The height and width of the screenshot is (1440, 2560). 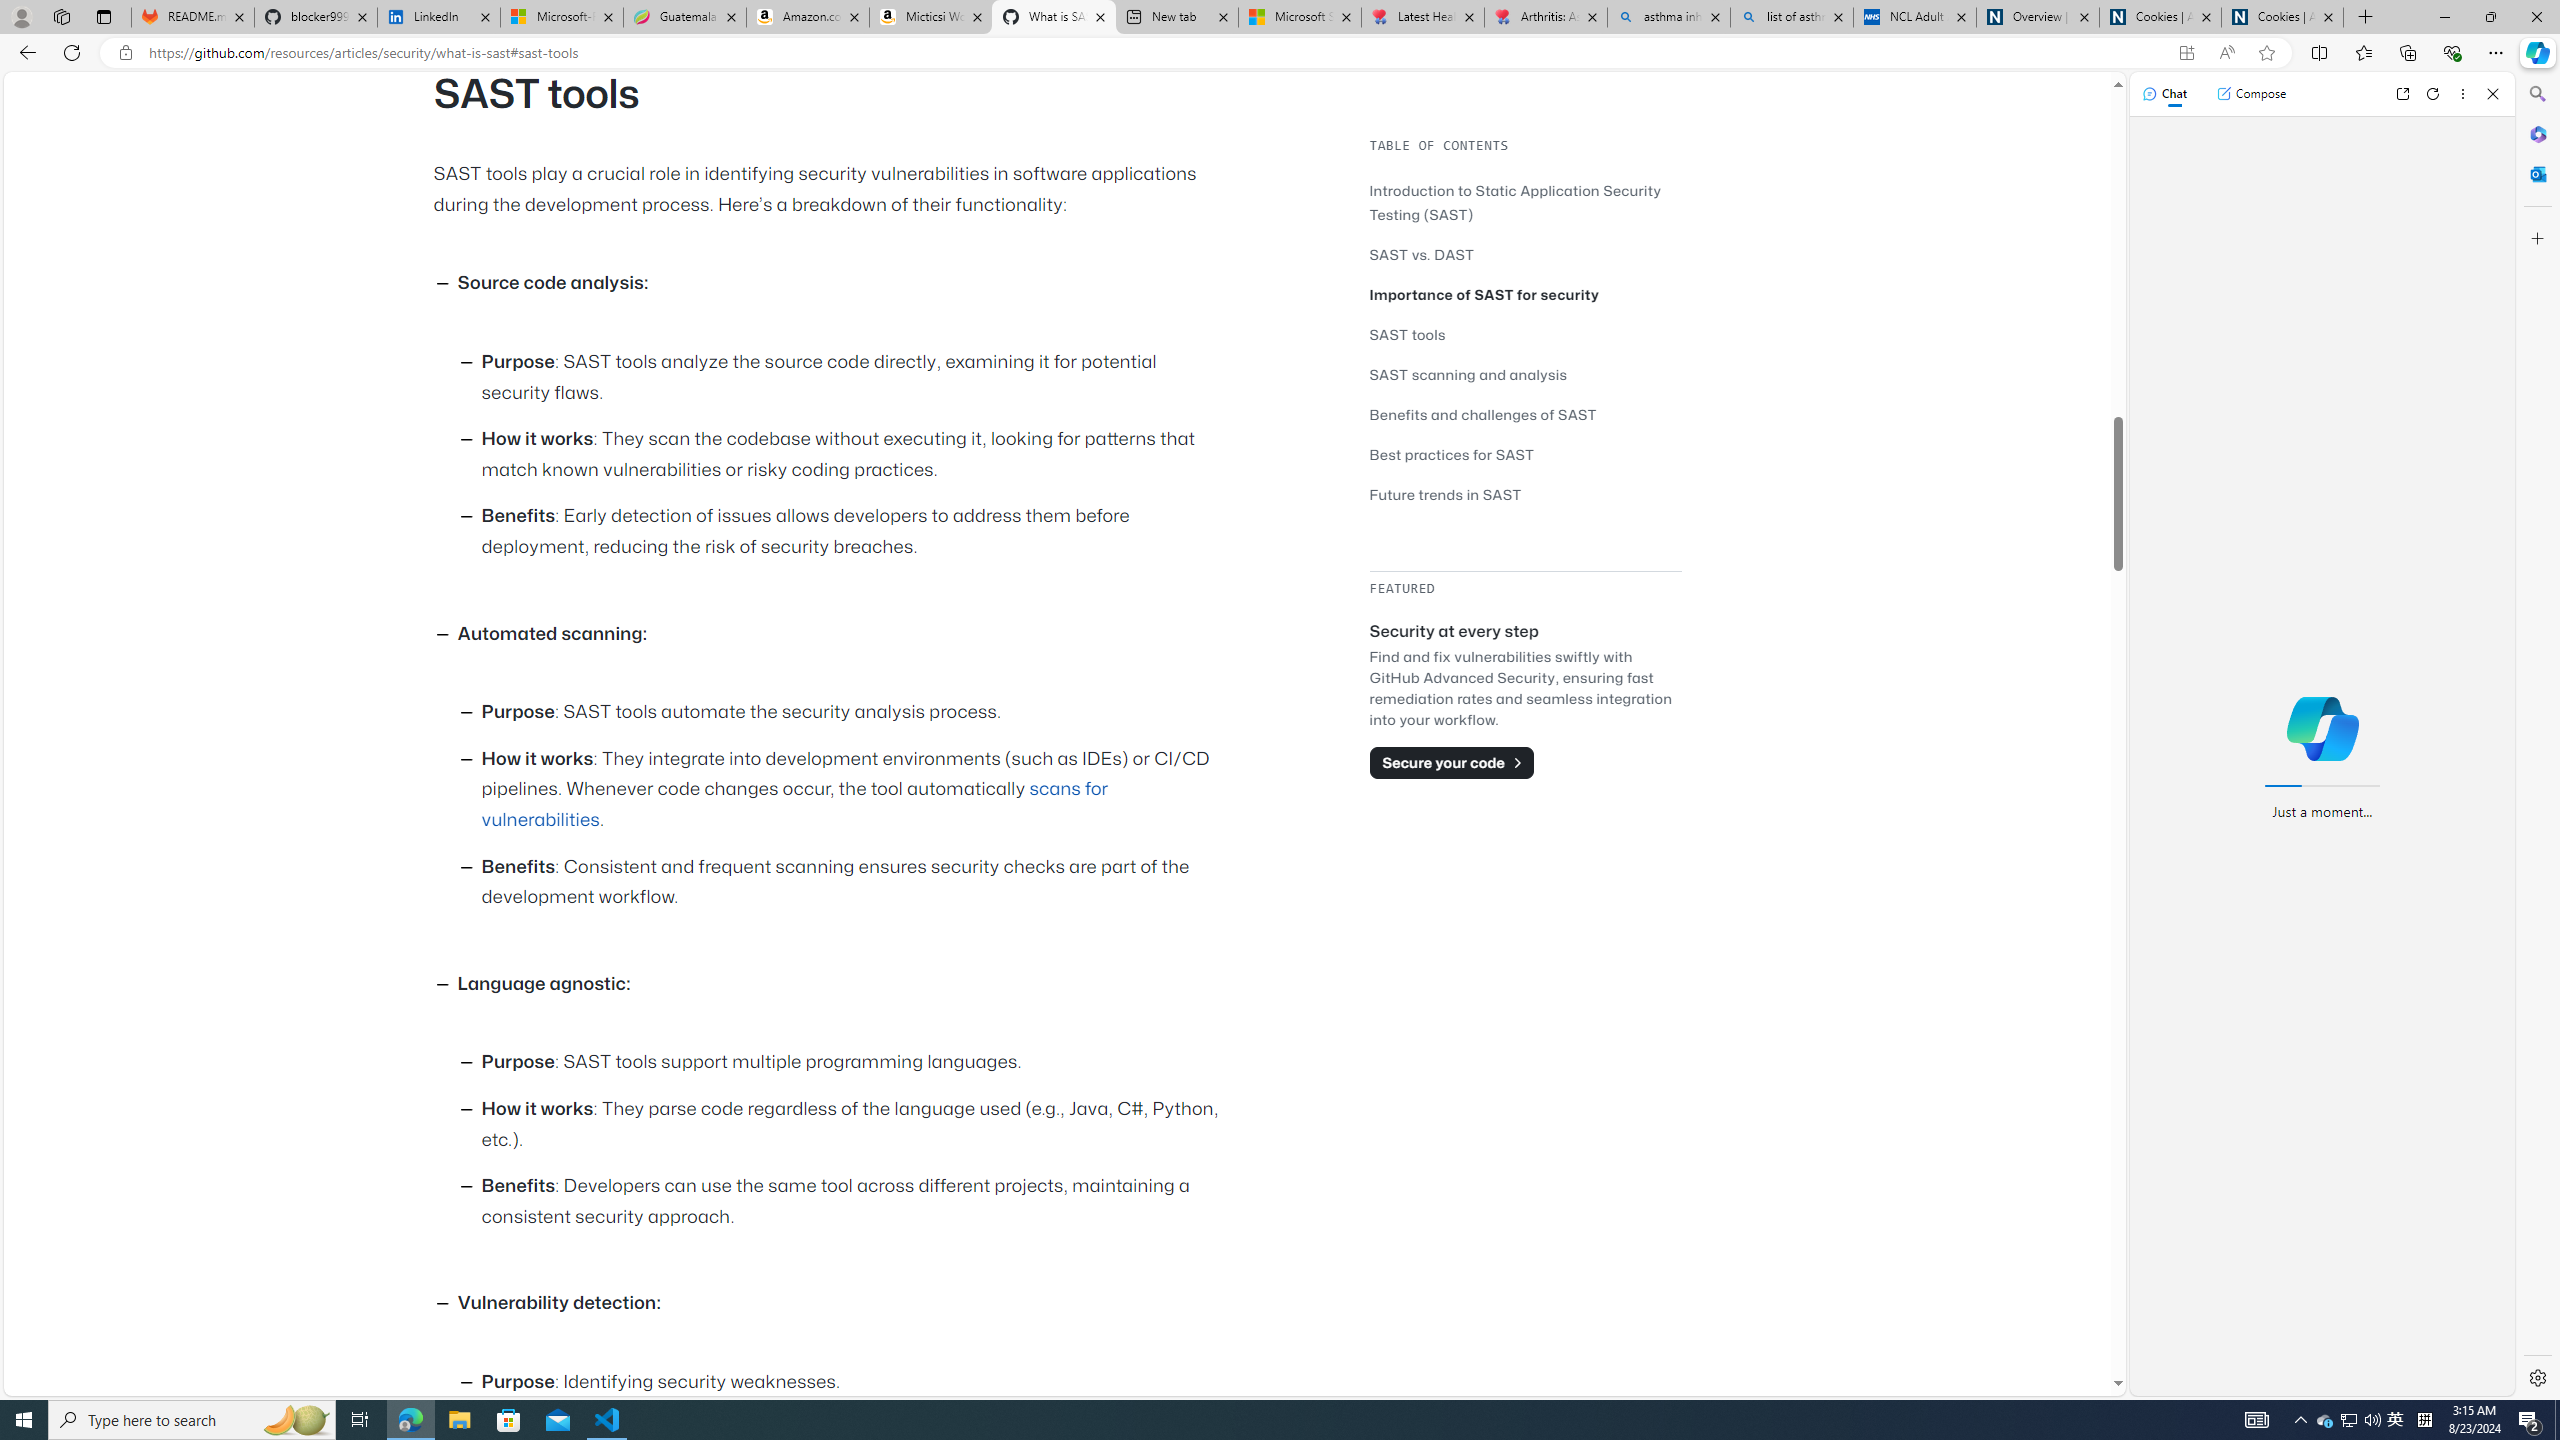 I want to click on SAST tools, so click(x=1408, y=334).